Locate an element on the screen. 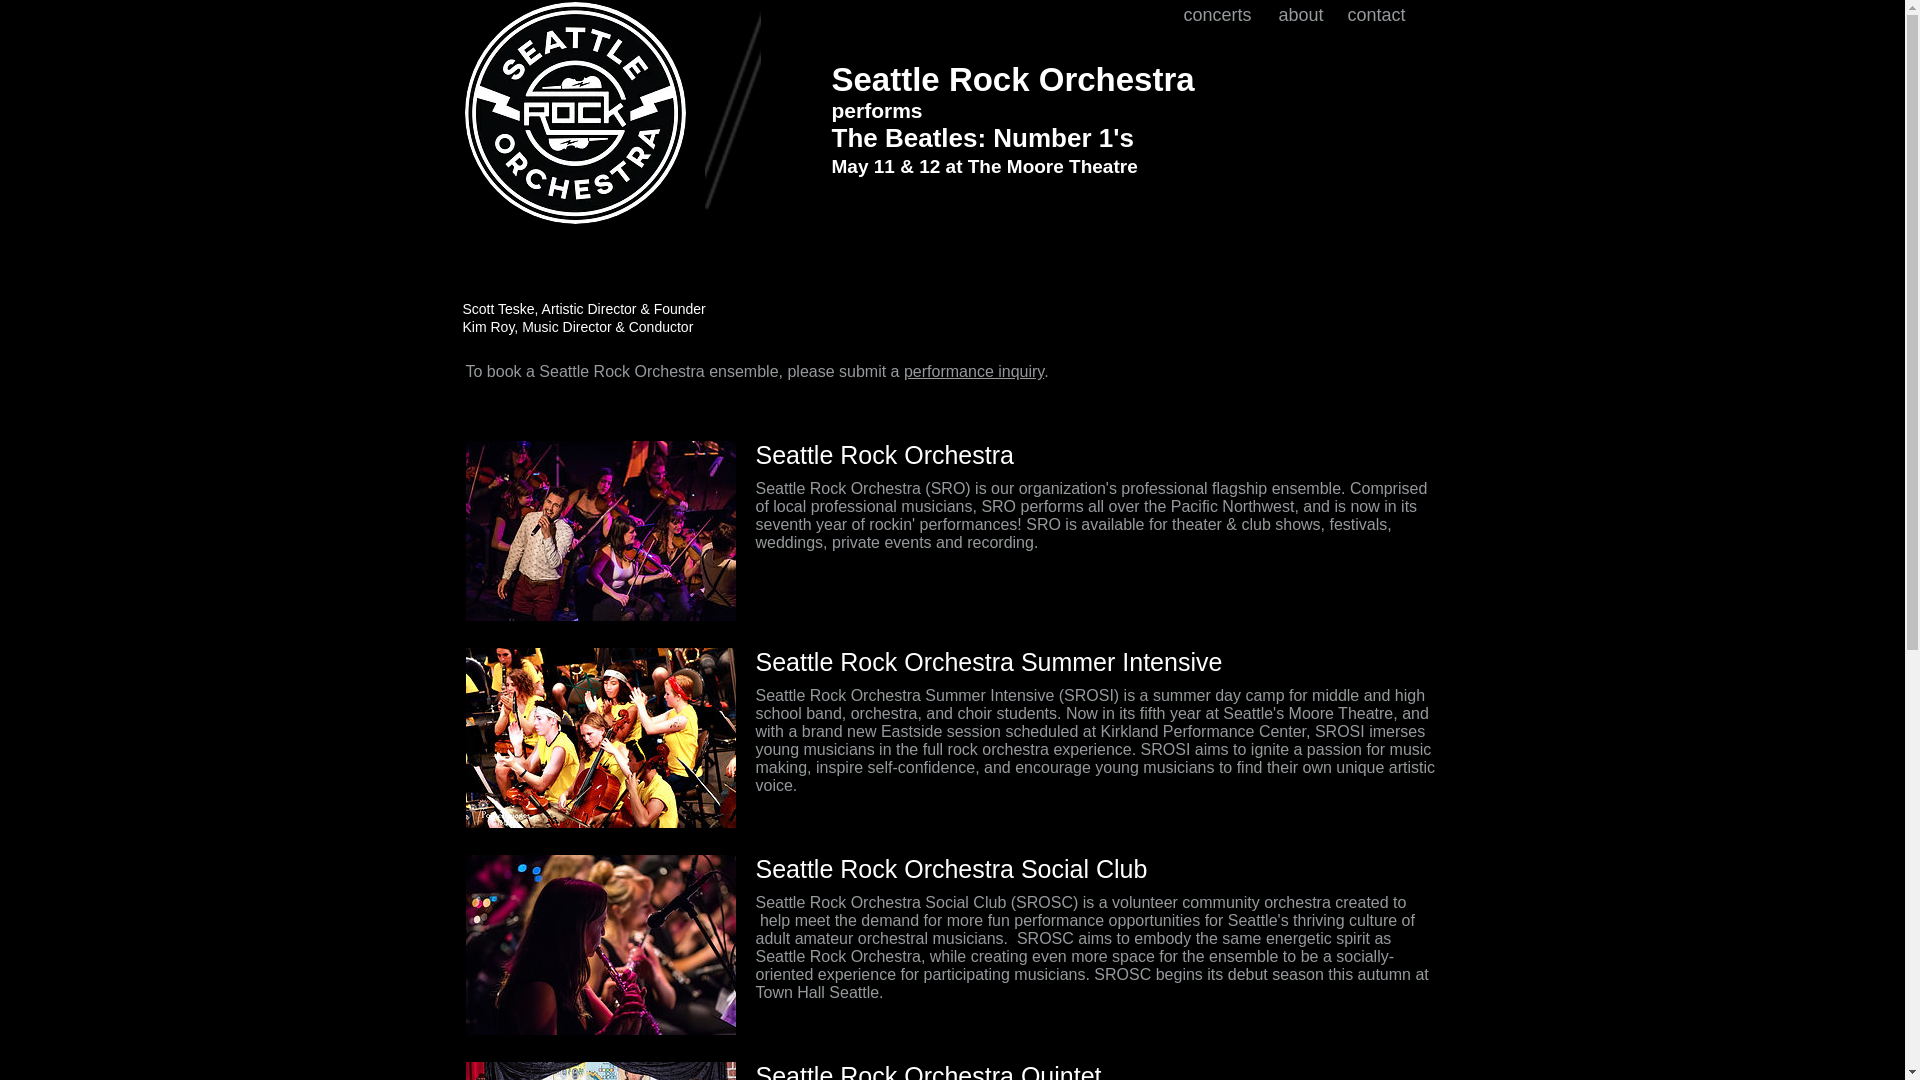 Image resolution: width=1920 pixels, height=1080 pixels. concerts is located at coordinates (1221, 15).